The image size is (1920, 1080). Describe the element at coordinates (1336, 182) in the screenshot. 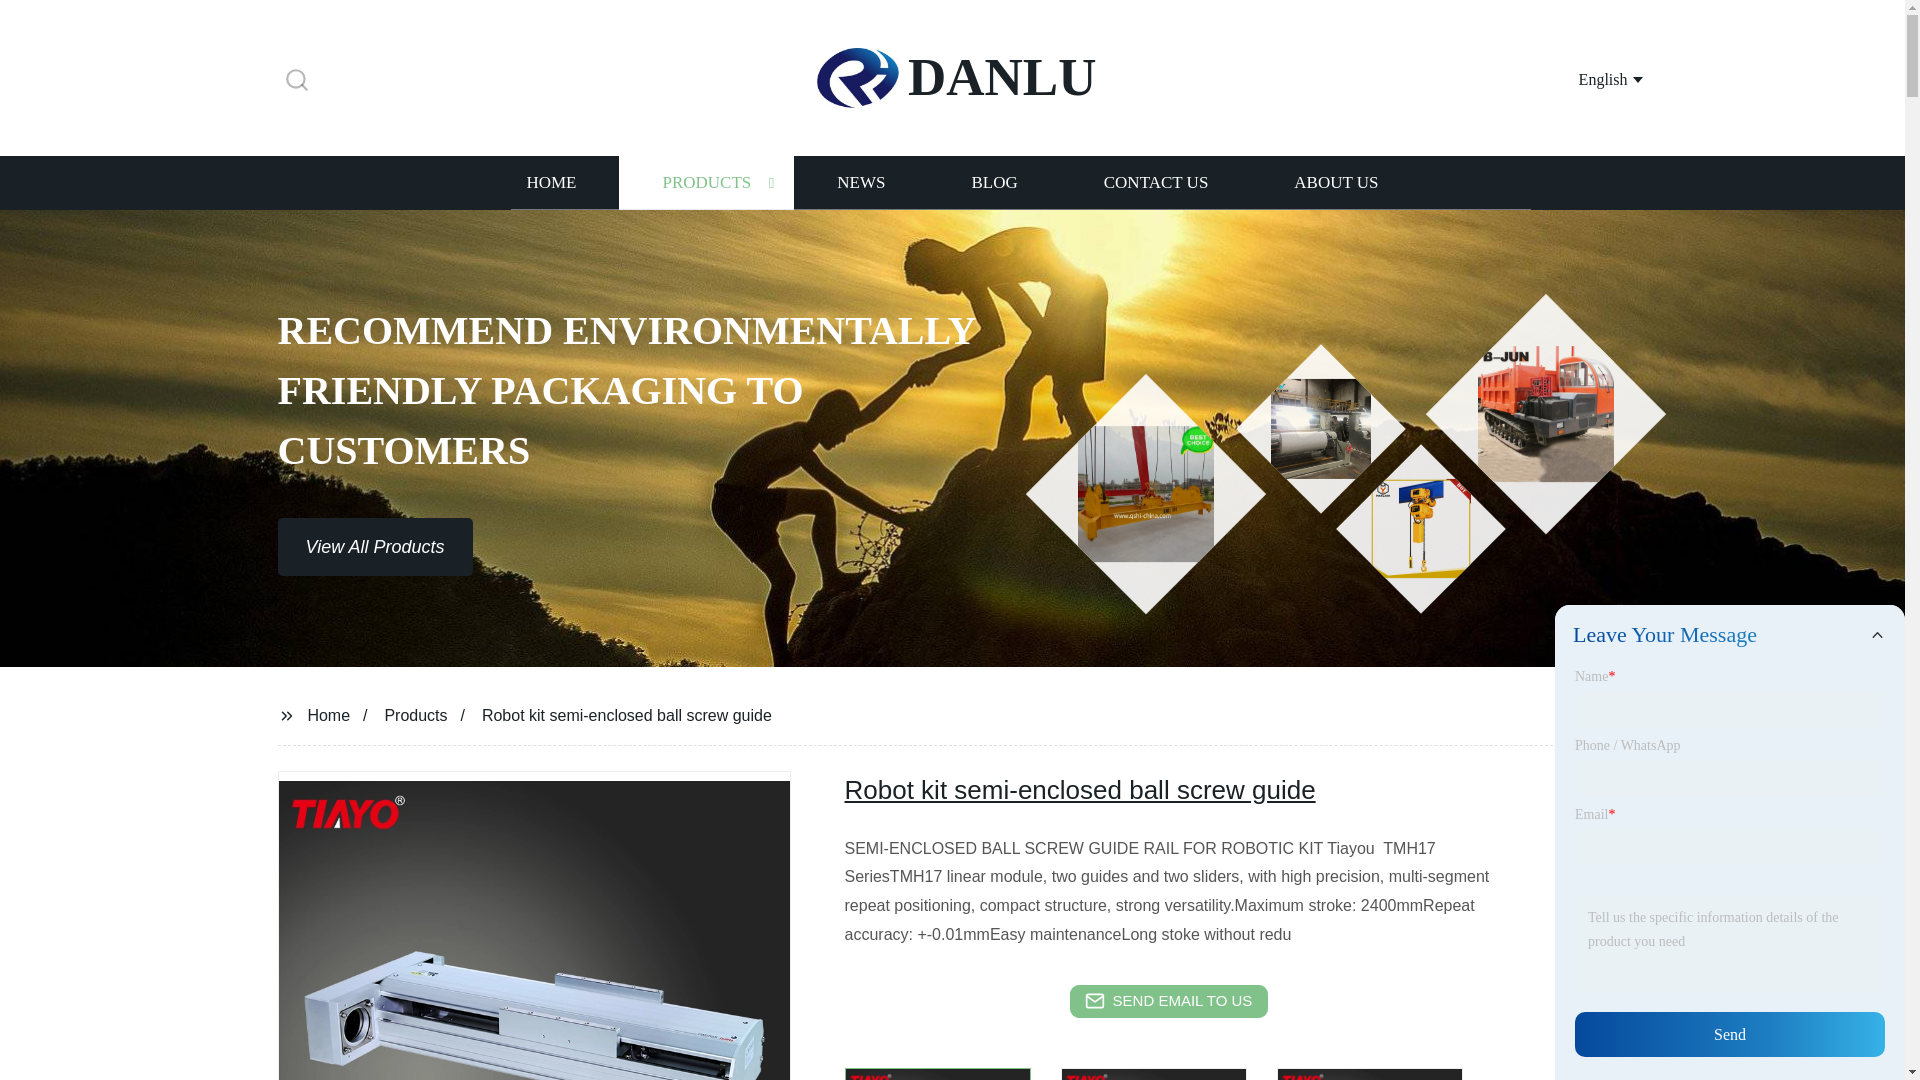

I see `ABOUT US` at that location.